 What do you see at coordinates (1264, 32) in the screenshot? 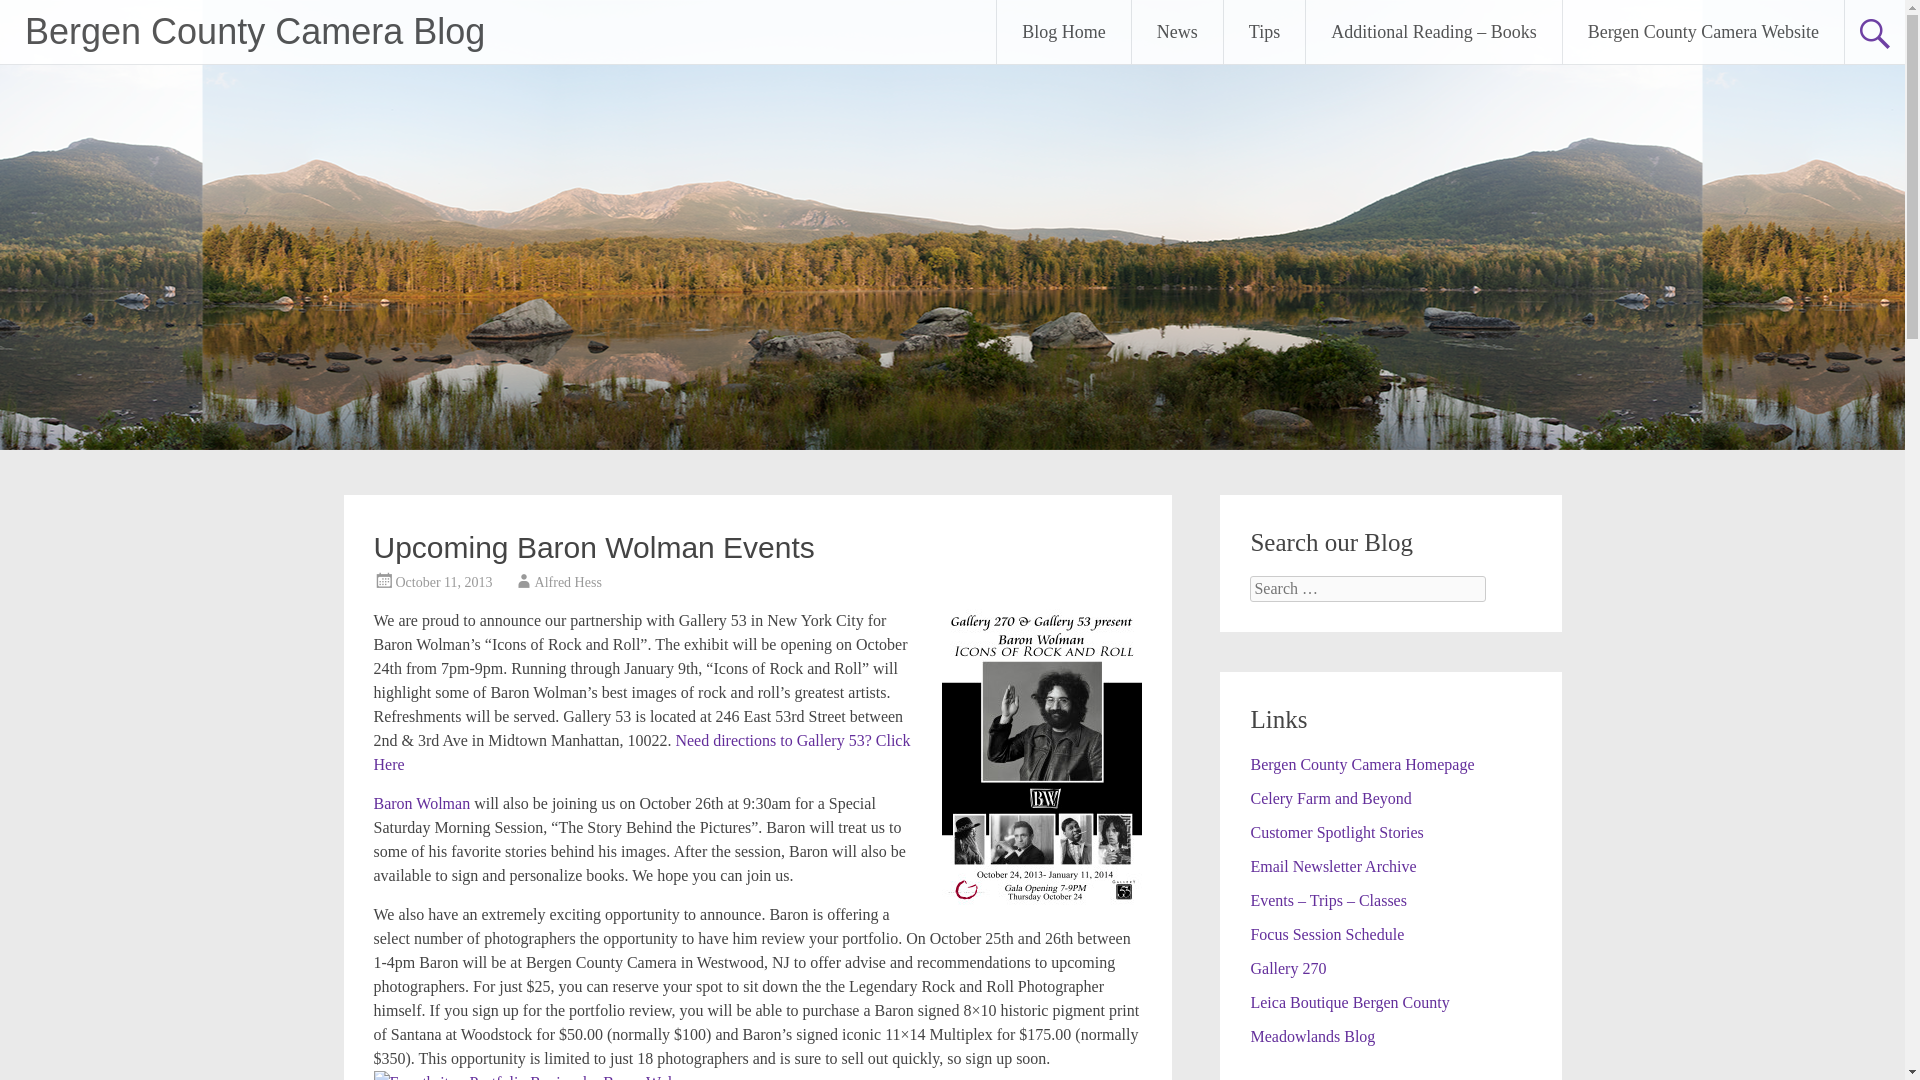
I see `Tips` at bounding box center [1264, 32].